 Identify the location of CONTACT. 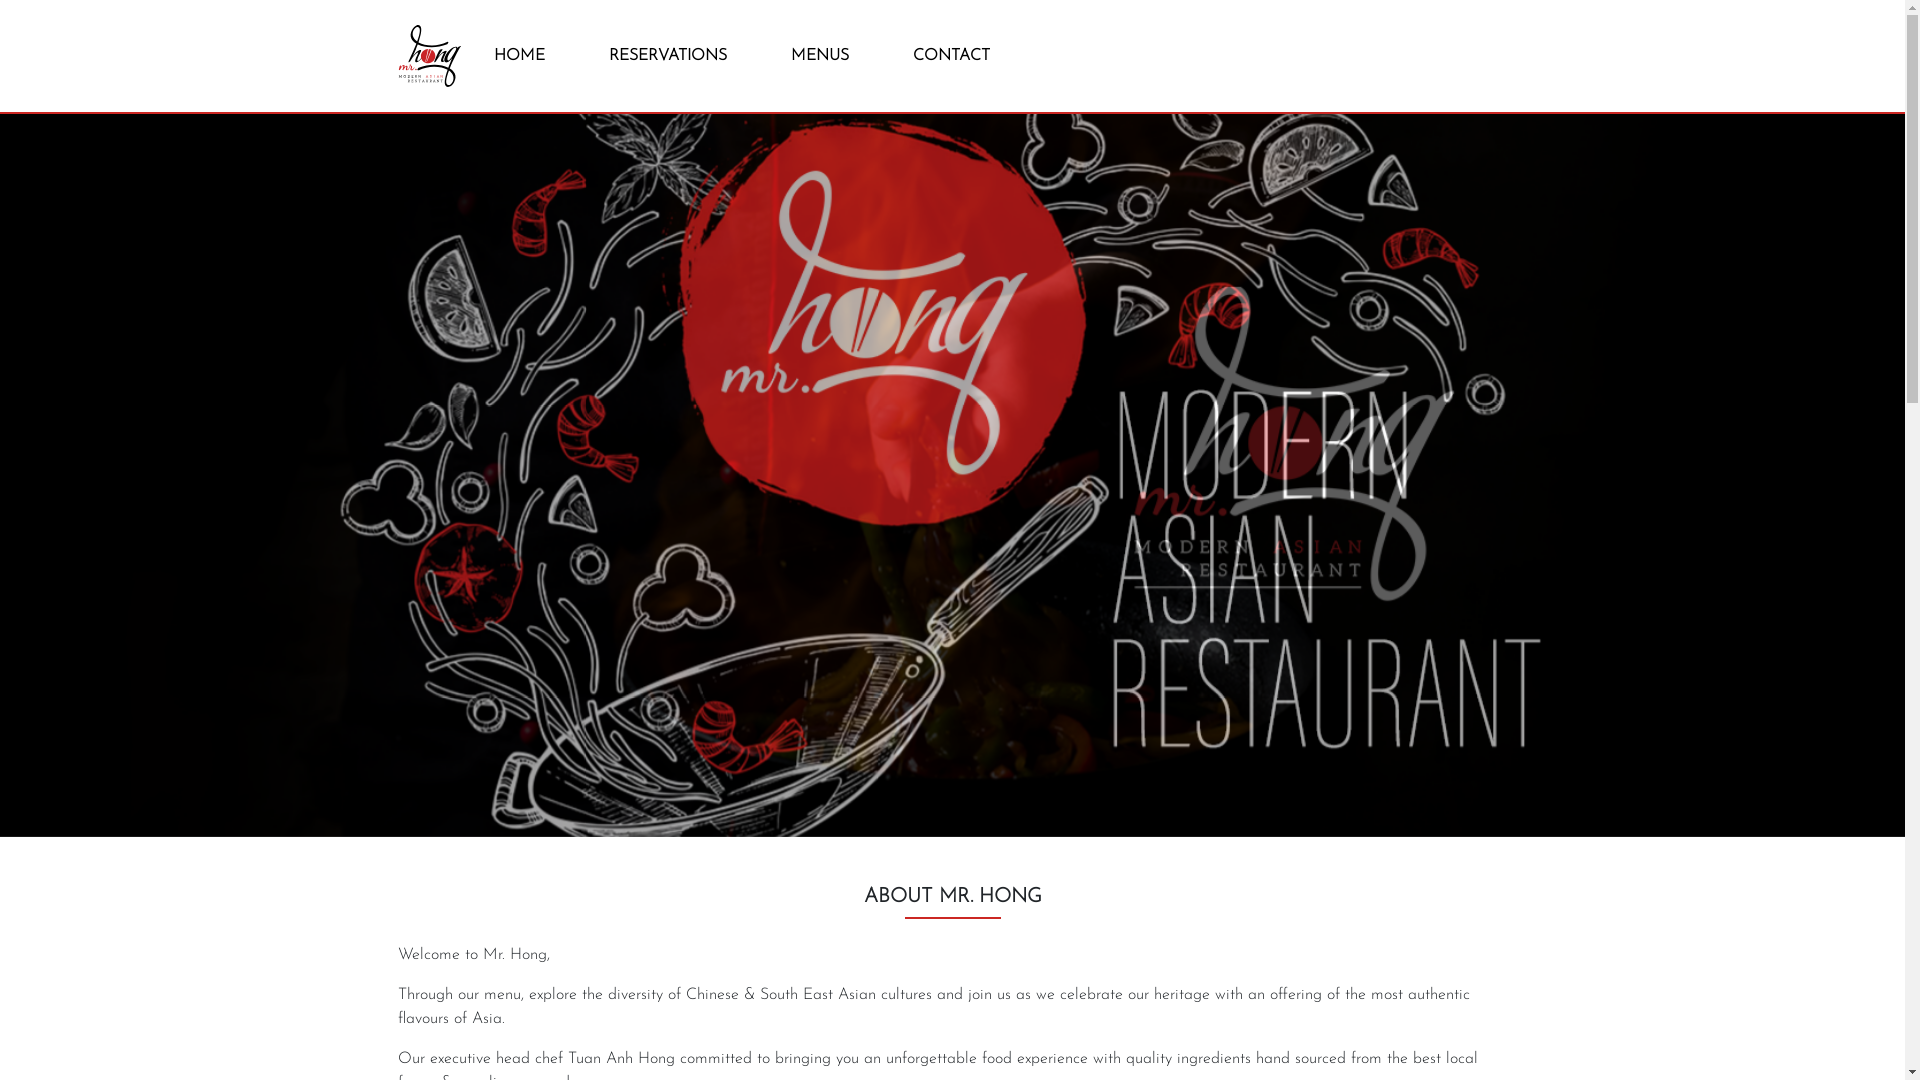
(950, 56).